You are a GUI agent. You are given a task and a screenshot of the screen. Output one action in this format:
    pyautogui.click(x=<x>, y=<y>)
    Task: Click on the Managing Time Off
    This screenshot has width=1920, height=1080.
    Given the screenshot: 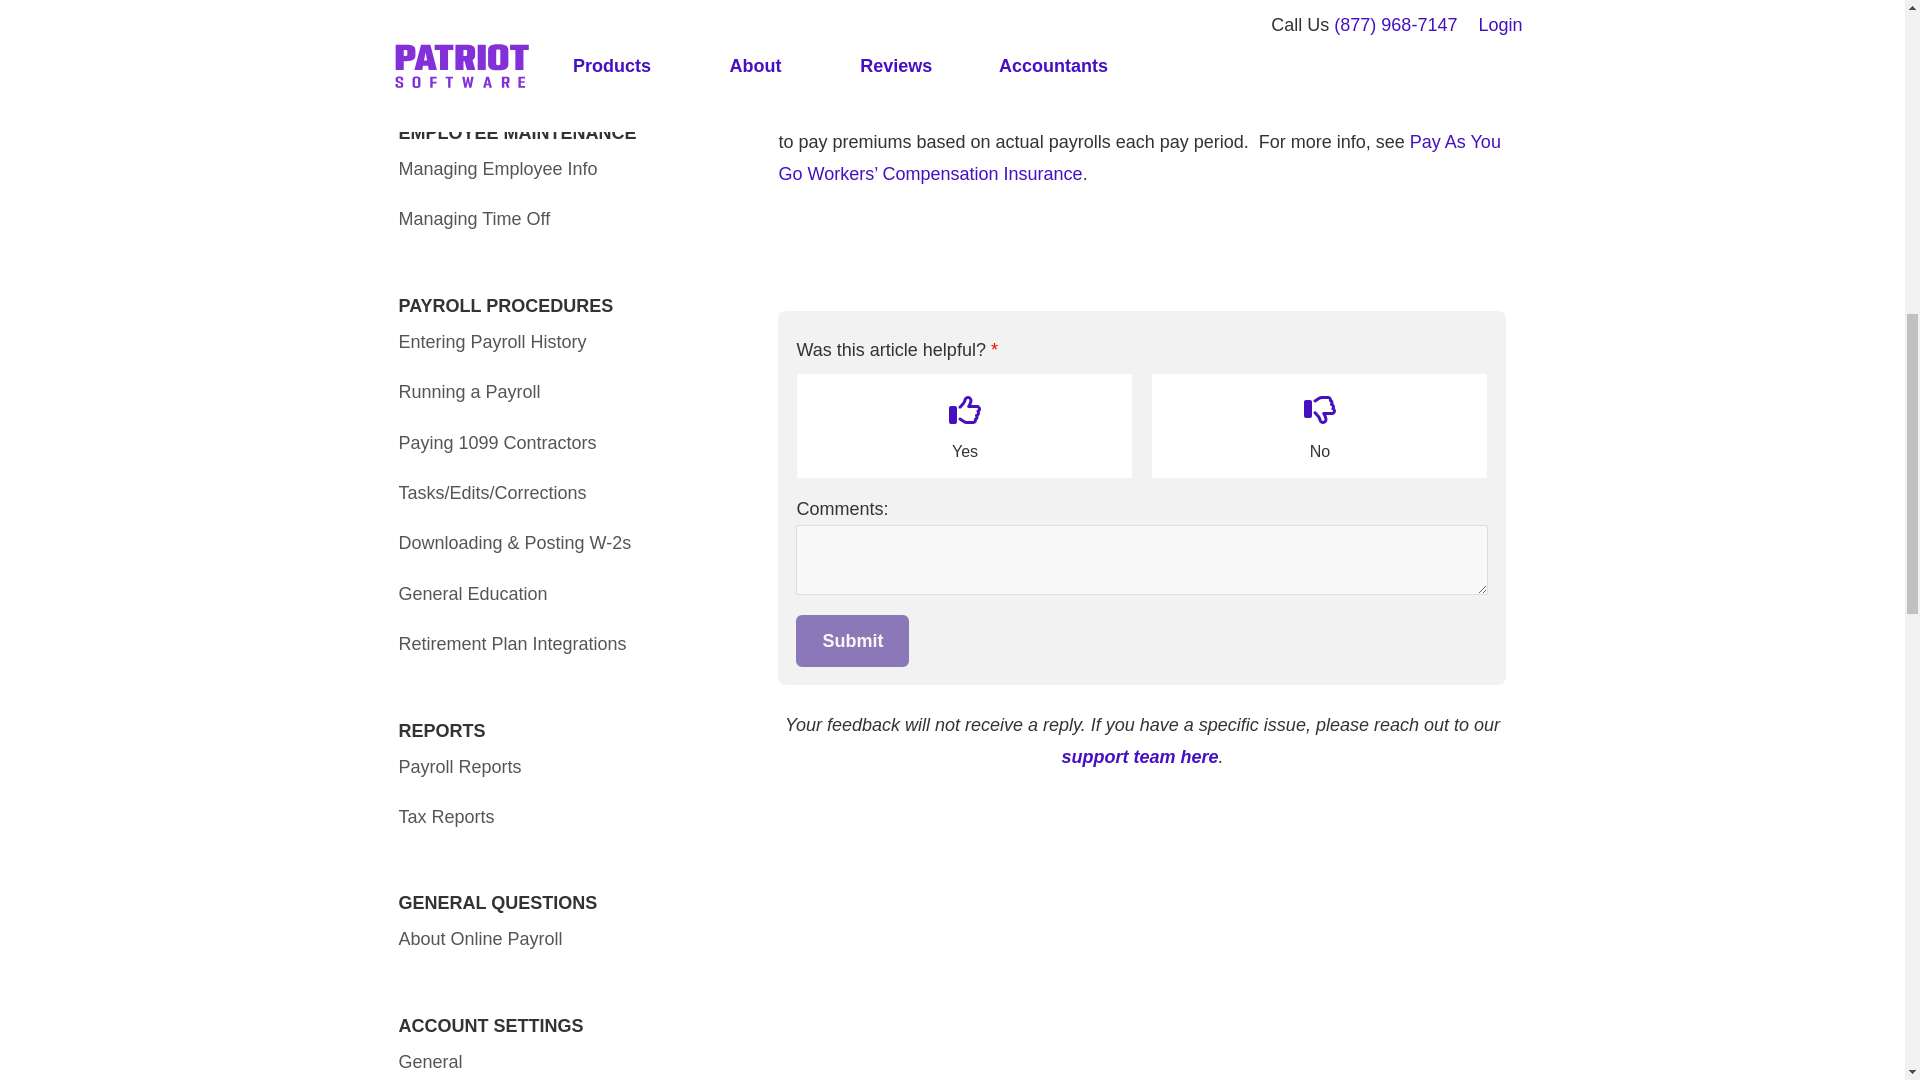 What is the action you would take?
    pyautogui.click(x=473, y=218)
    